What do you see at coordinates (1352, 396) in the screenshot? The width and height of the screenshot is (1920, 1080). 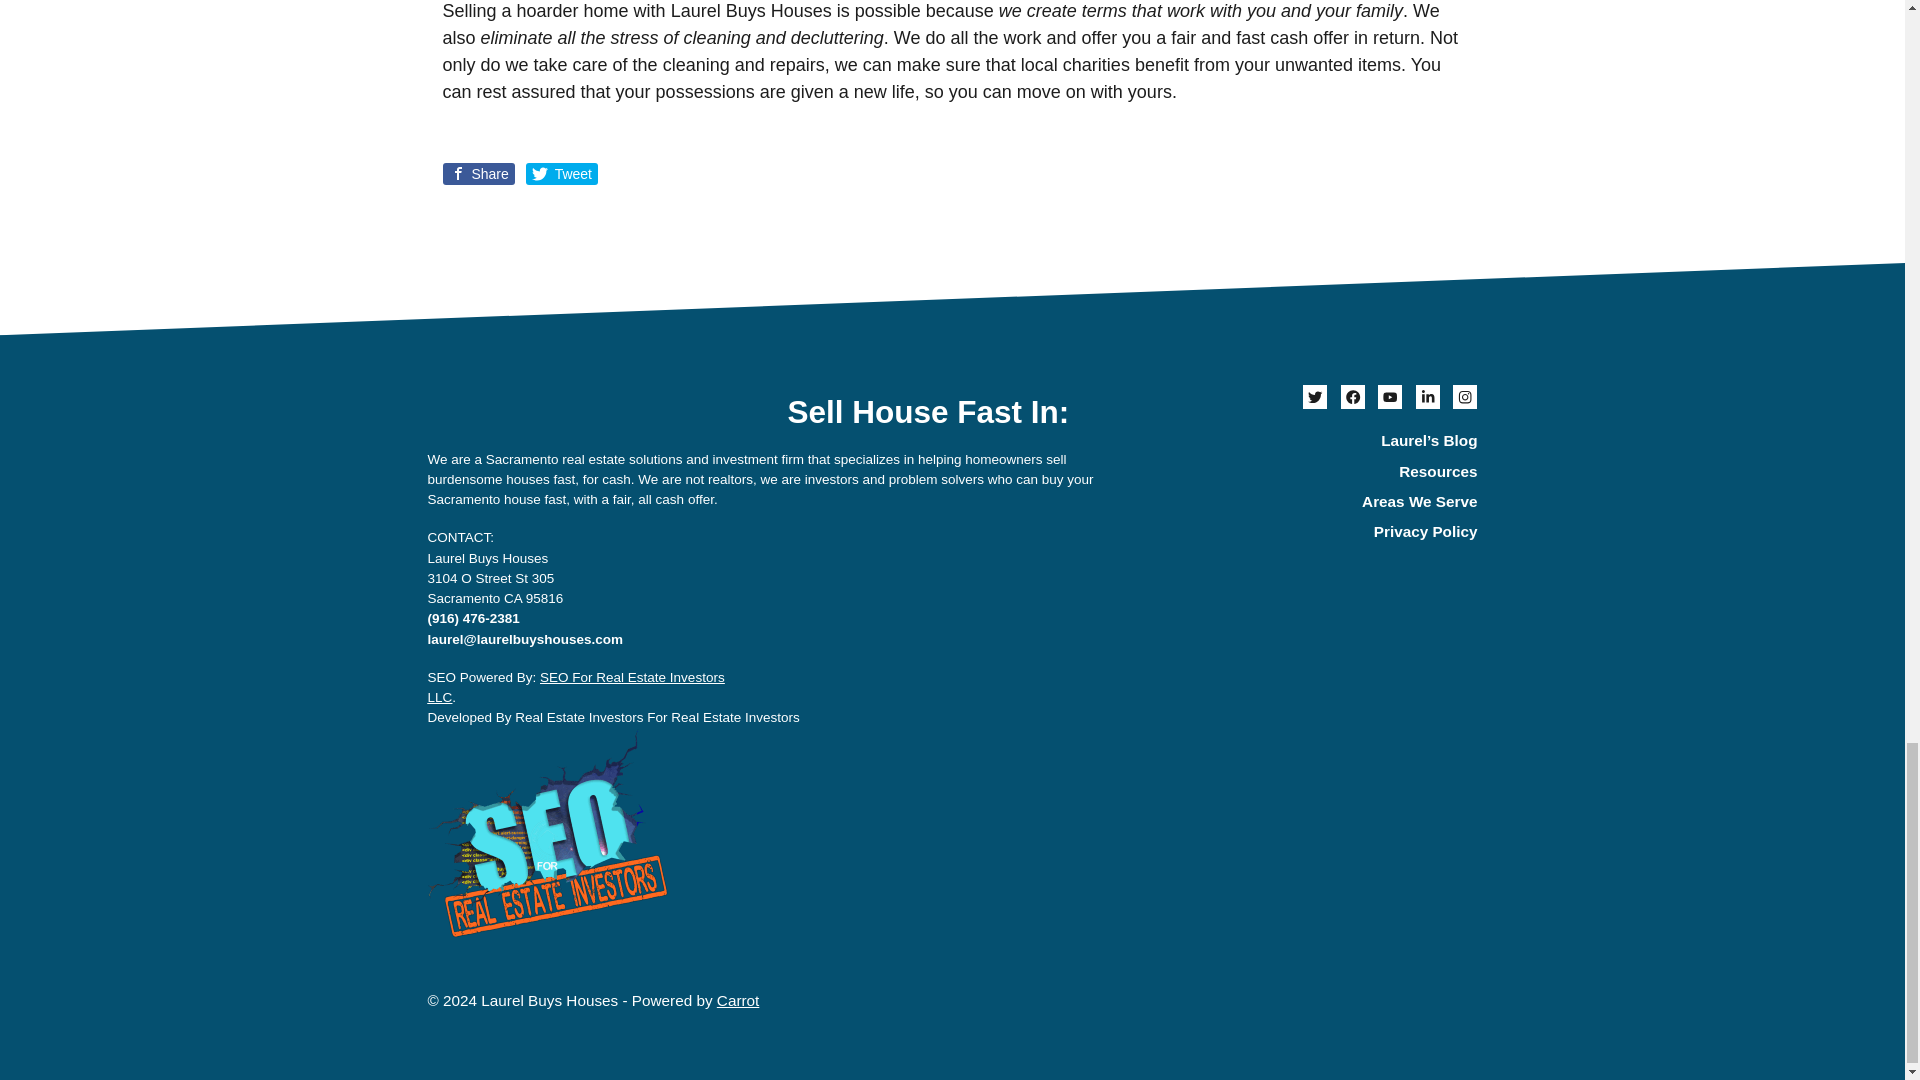 I see `Facebook` at bounding box center [1352, 396].